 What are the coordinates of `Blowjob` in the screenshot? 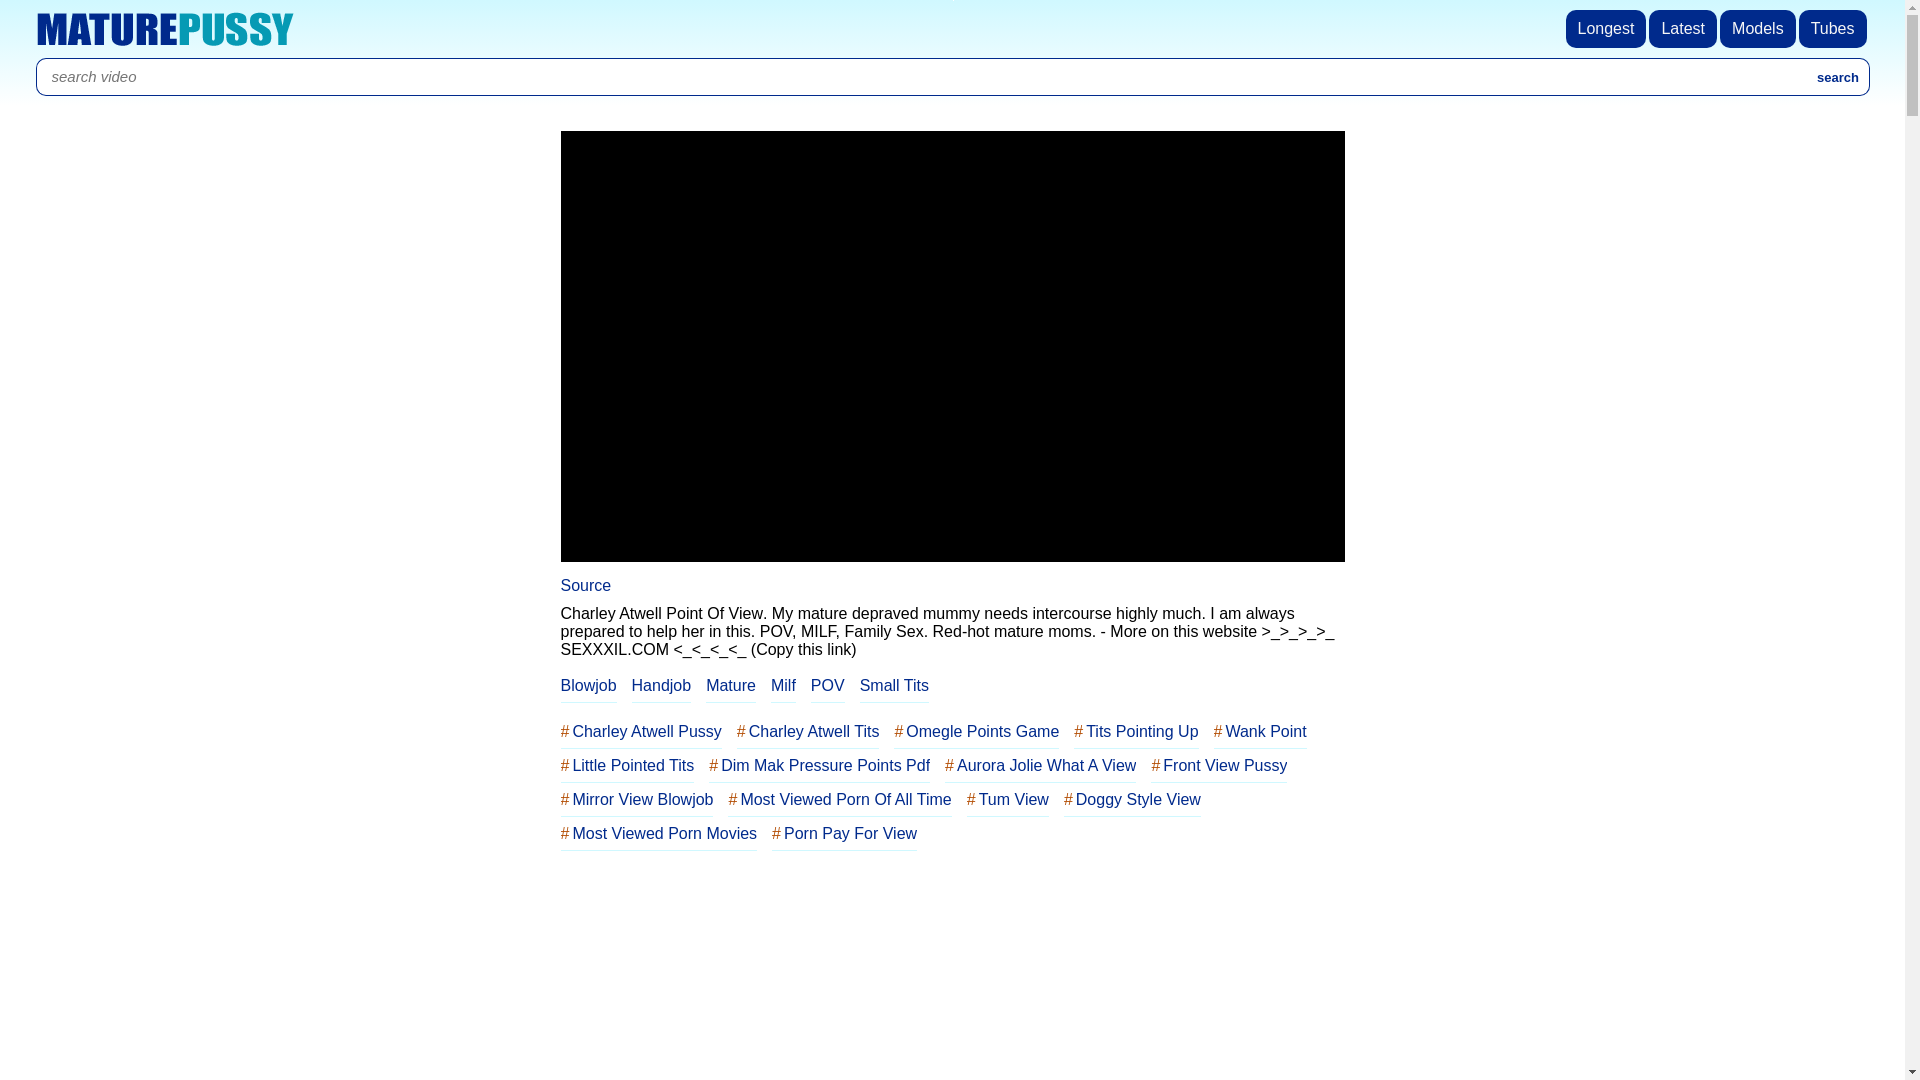 It's located at (588, 686).